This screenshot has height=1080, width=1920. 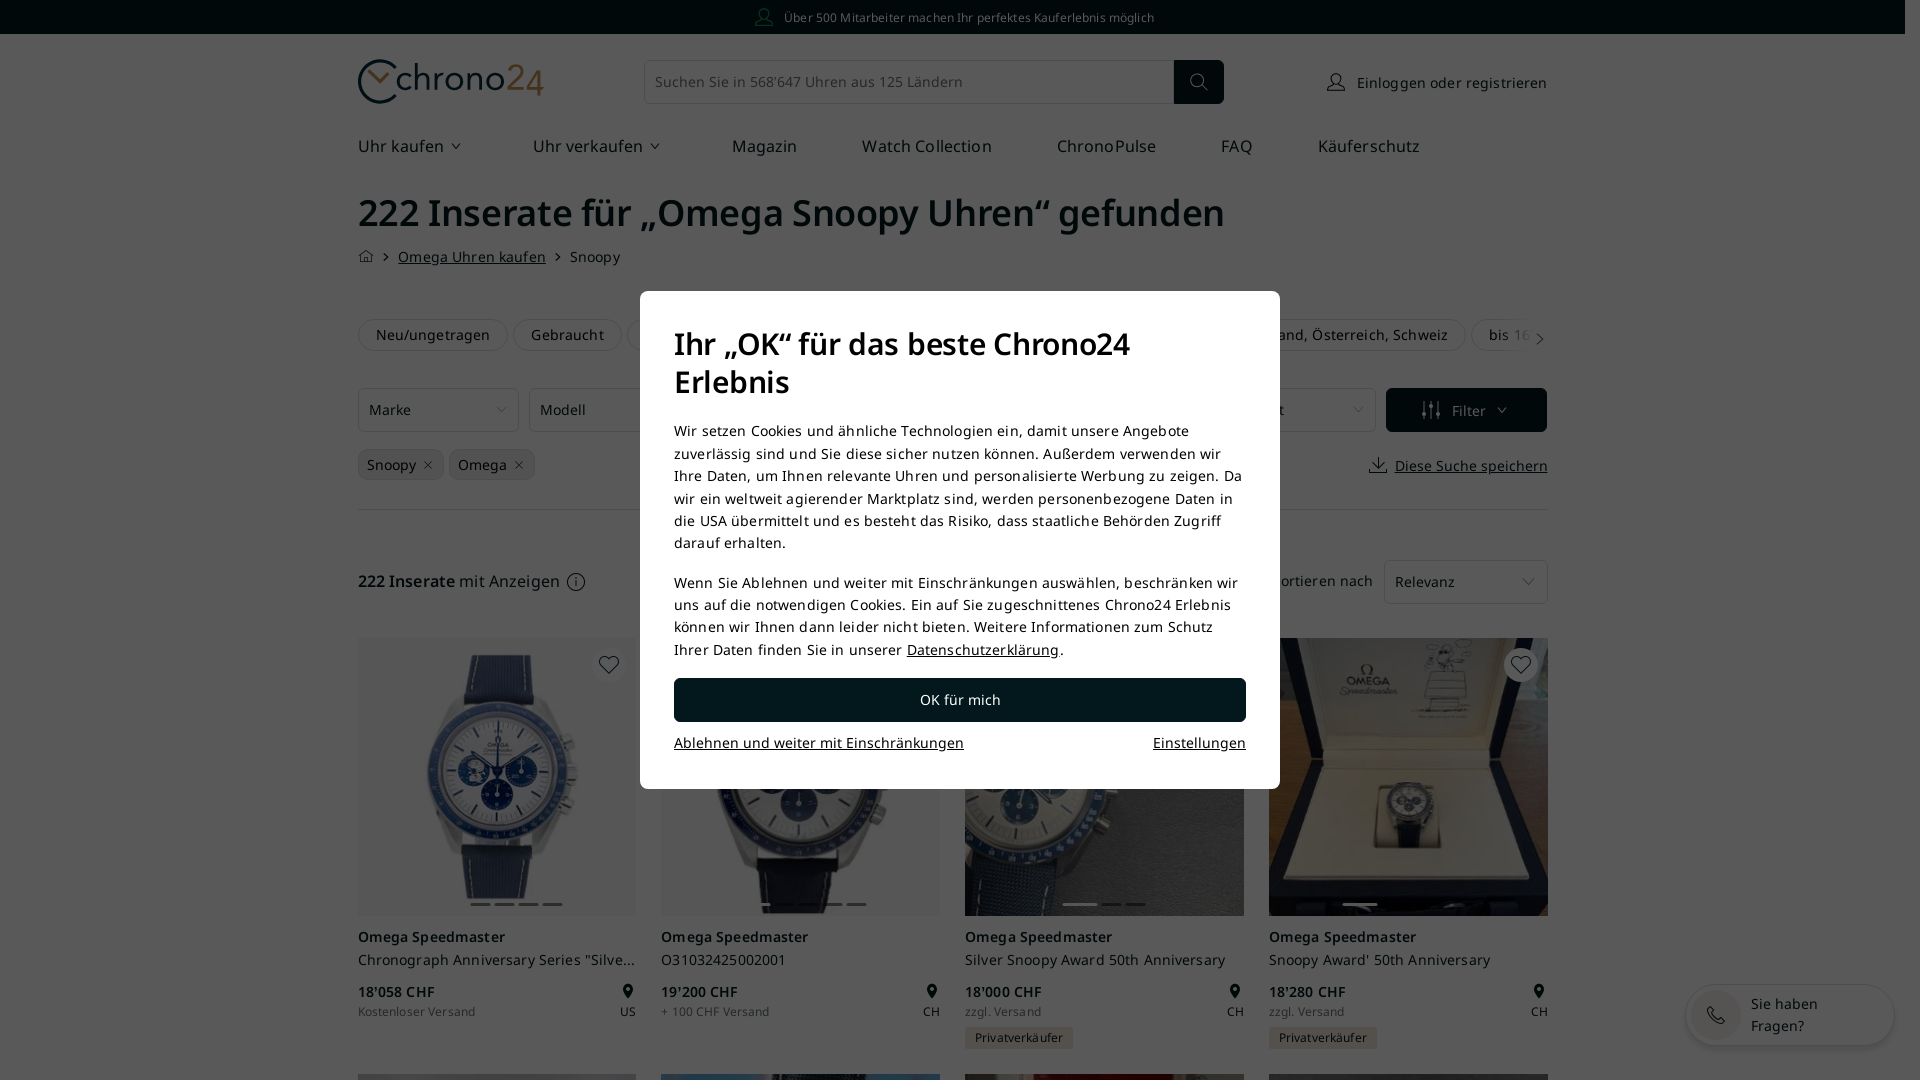 I want to click on Magazin, so click(x=765, y=148).